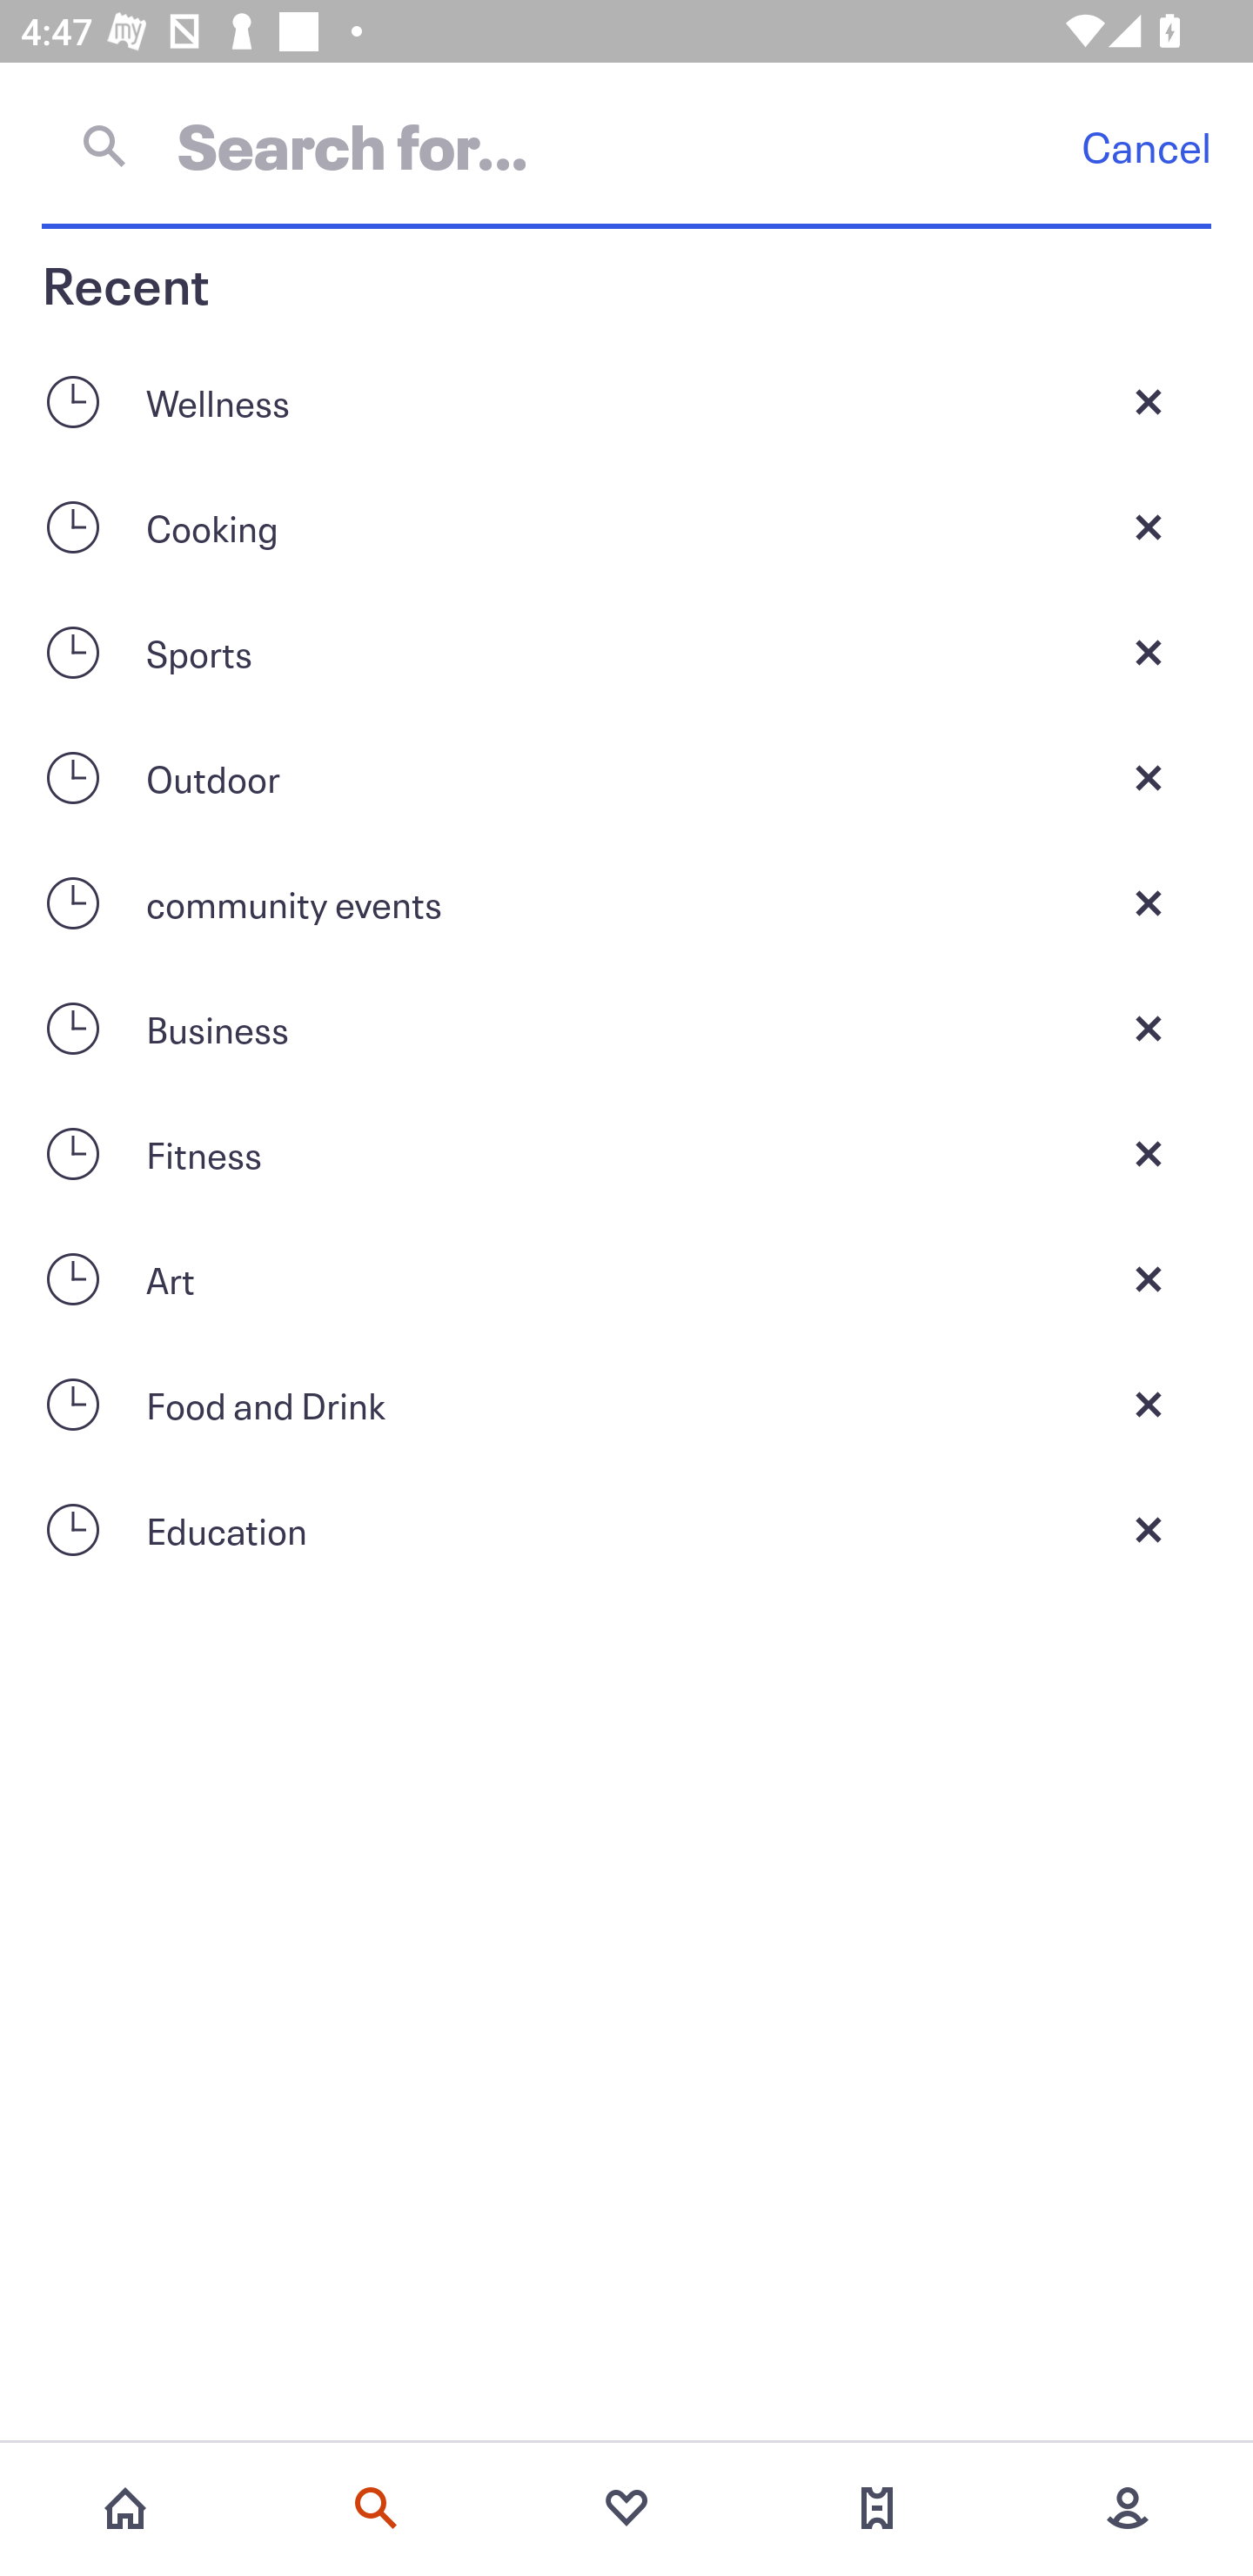 The image size is (1253, 2576). What do you see at coordinates (877, 2508) in the screenshot?
I see `Tickets` at bounding box center [877, 2508].